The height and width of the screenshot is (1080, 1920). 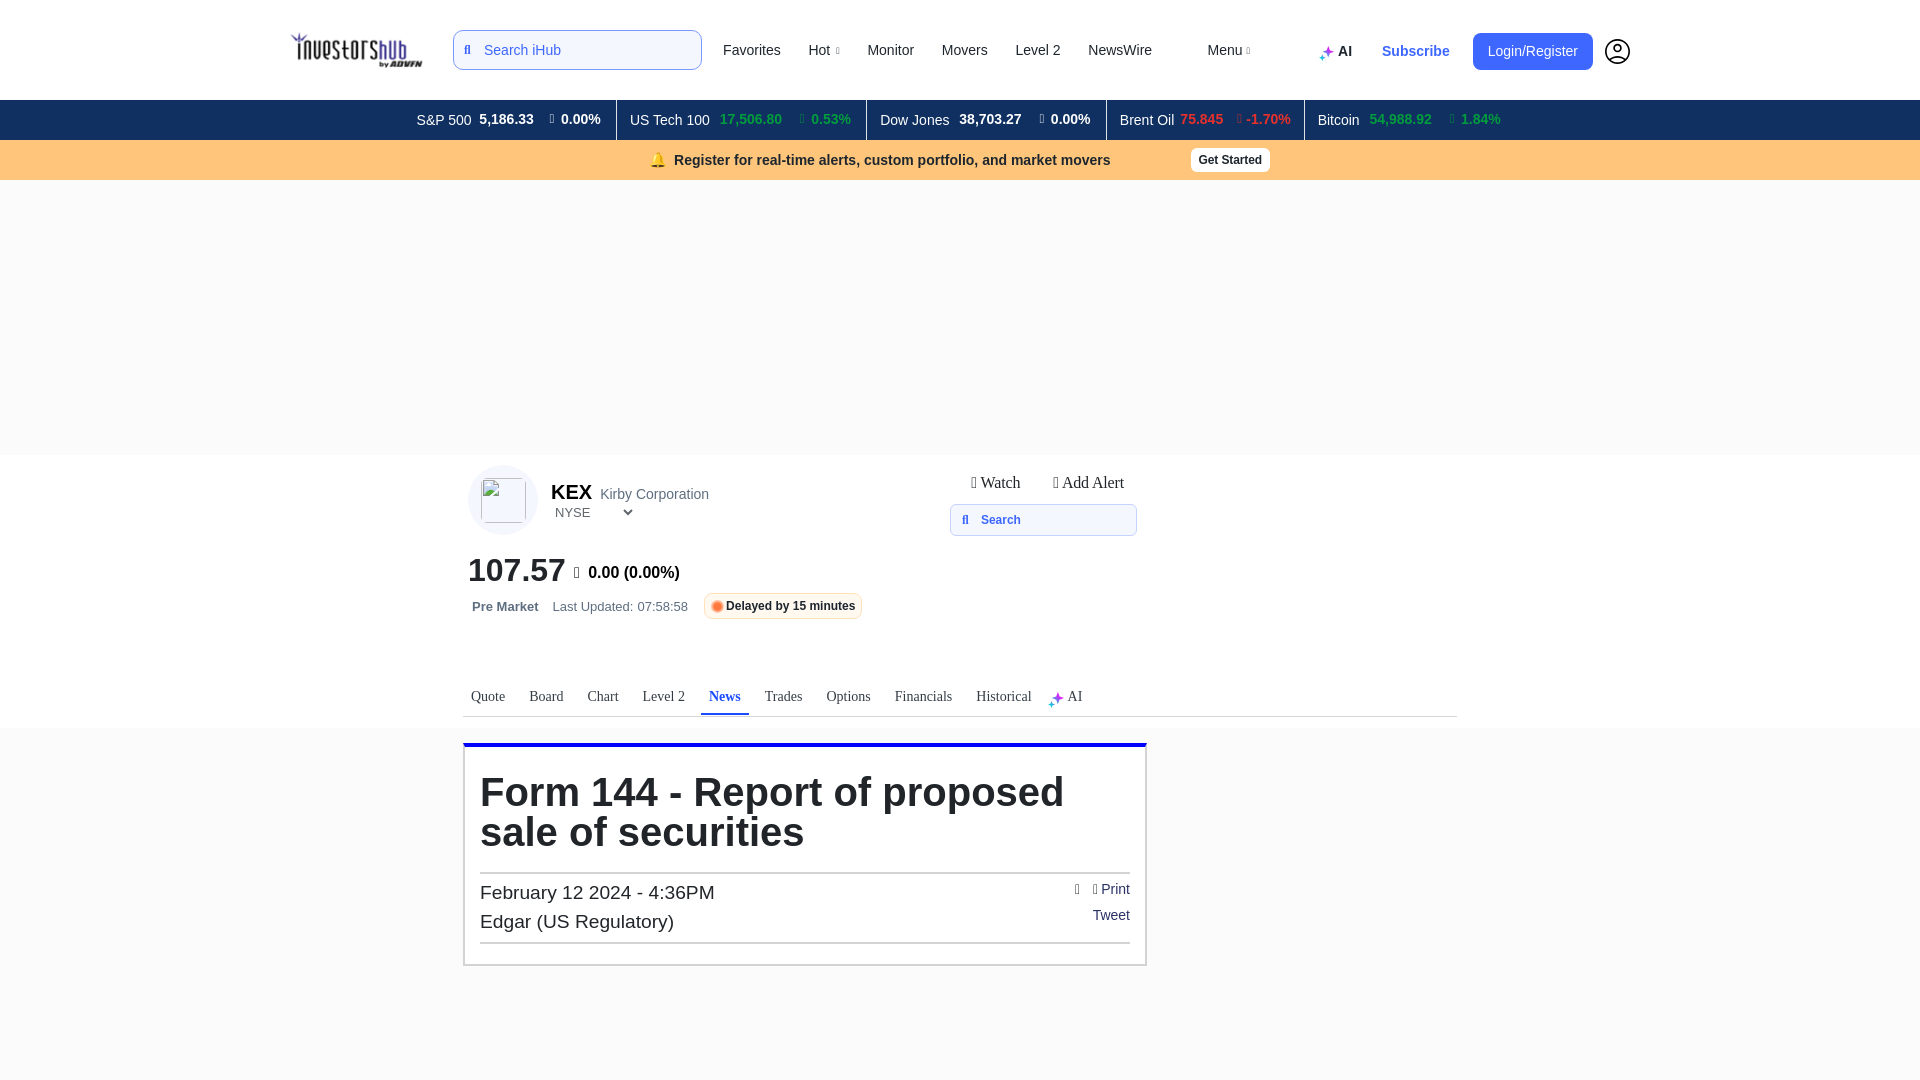 I want to click on News about Kirby, so click(x=724, y=702).